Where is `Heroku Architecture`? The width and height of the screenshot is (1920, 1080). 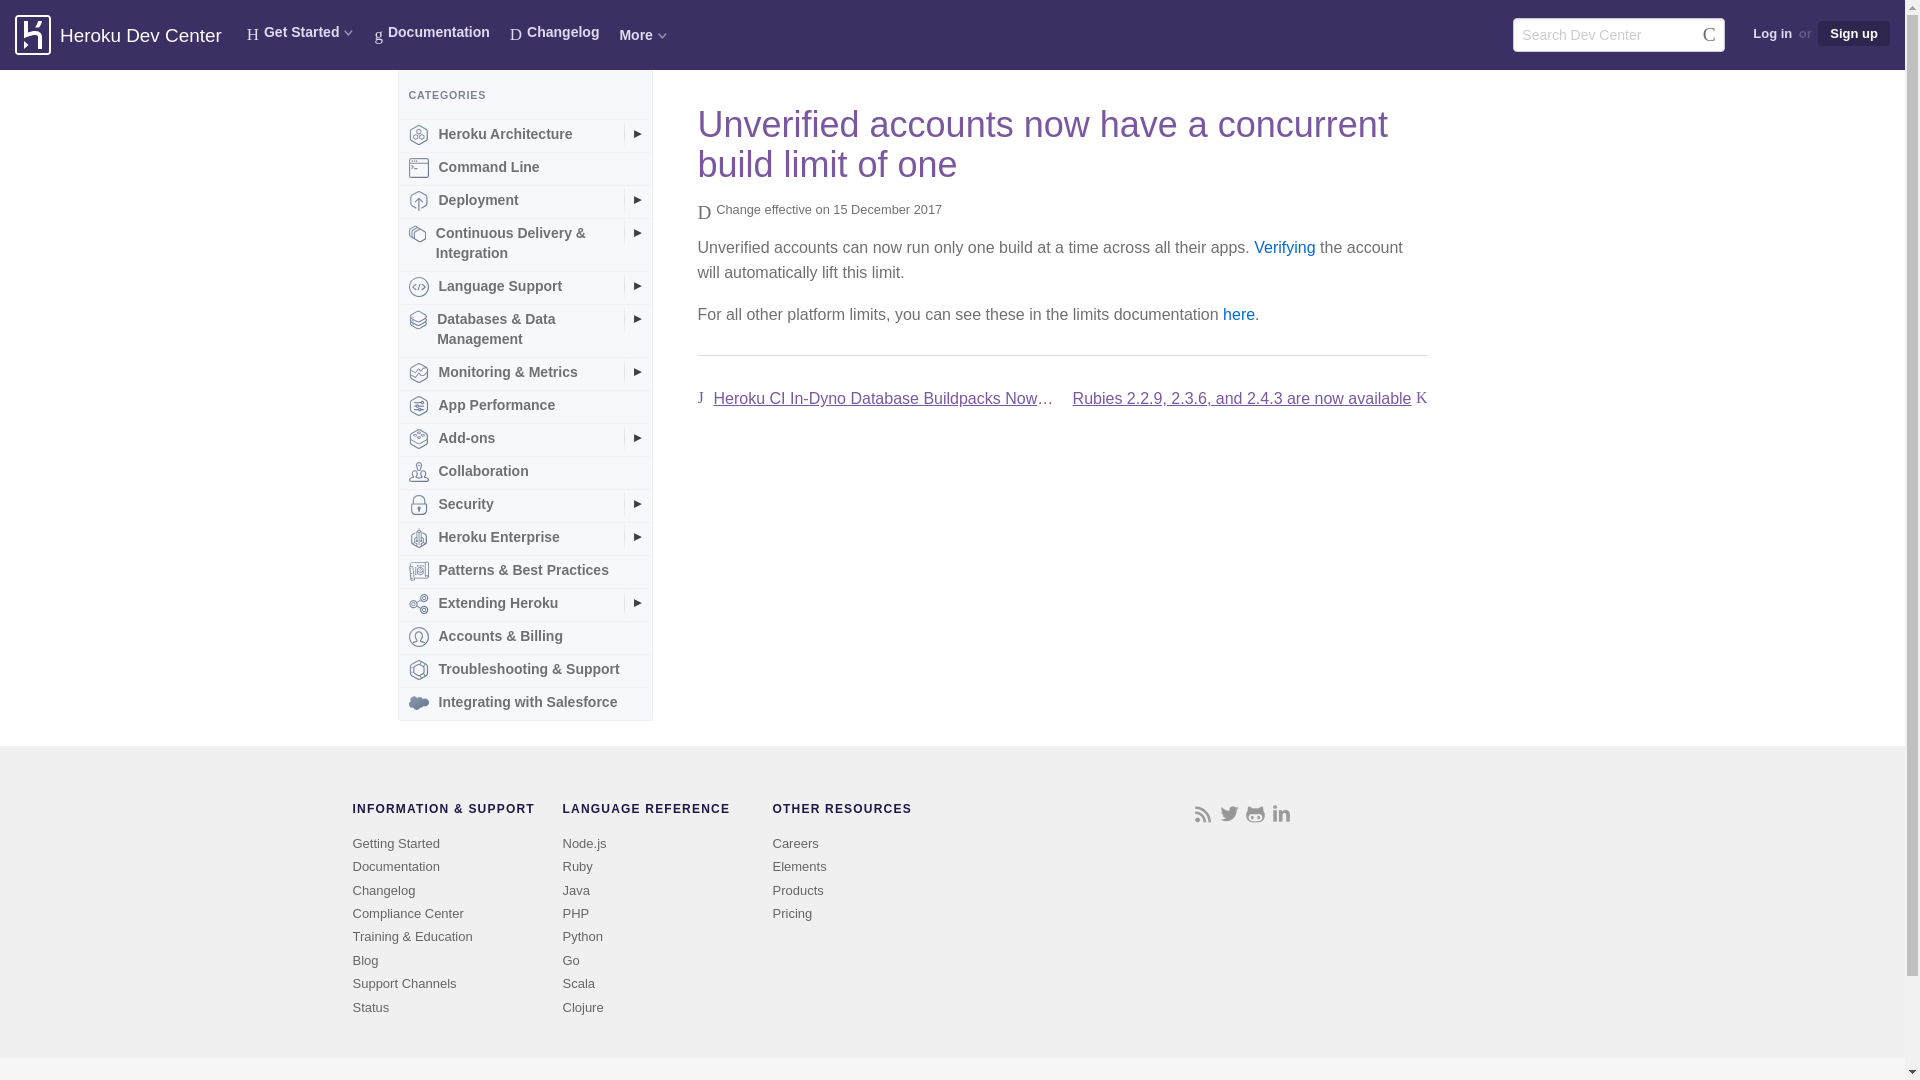
Heroku Architecture is located at coordinates (524, 135).